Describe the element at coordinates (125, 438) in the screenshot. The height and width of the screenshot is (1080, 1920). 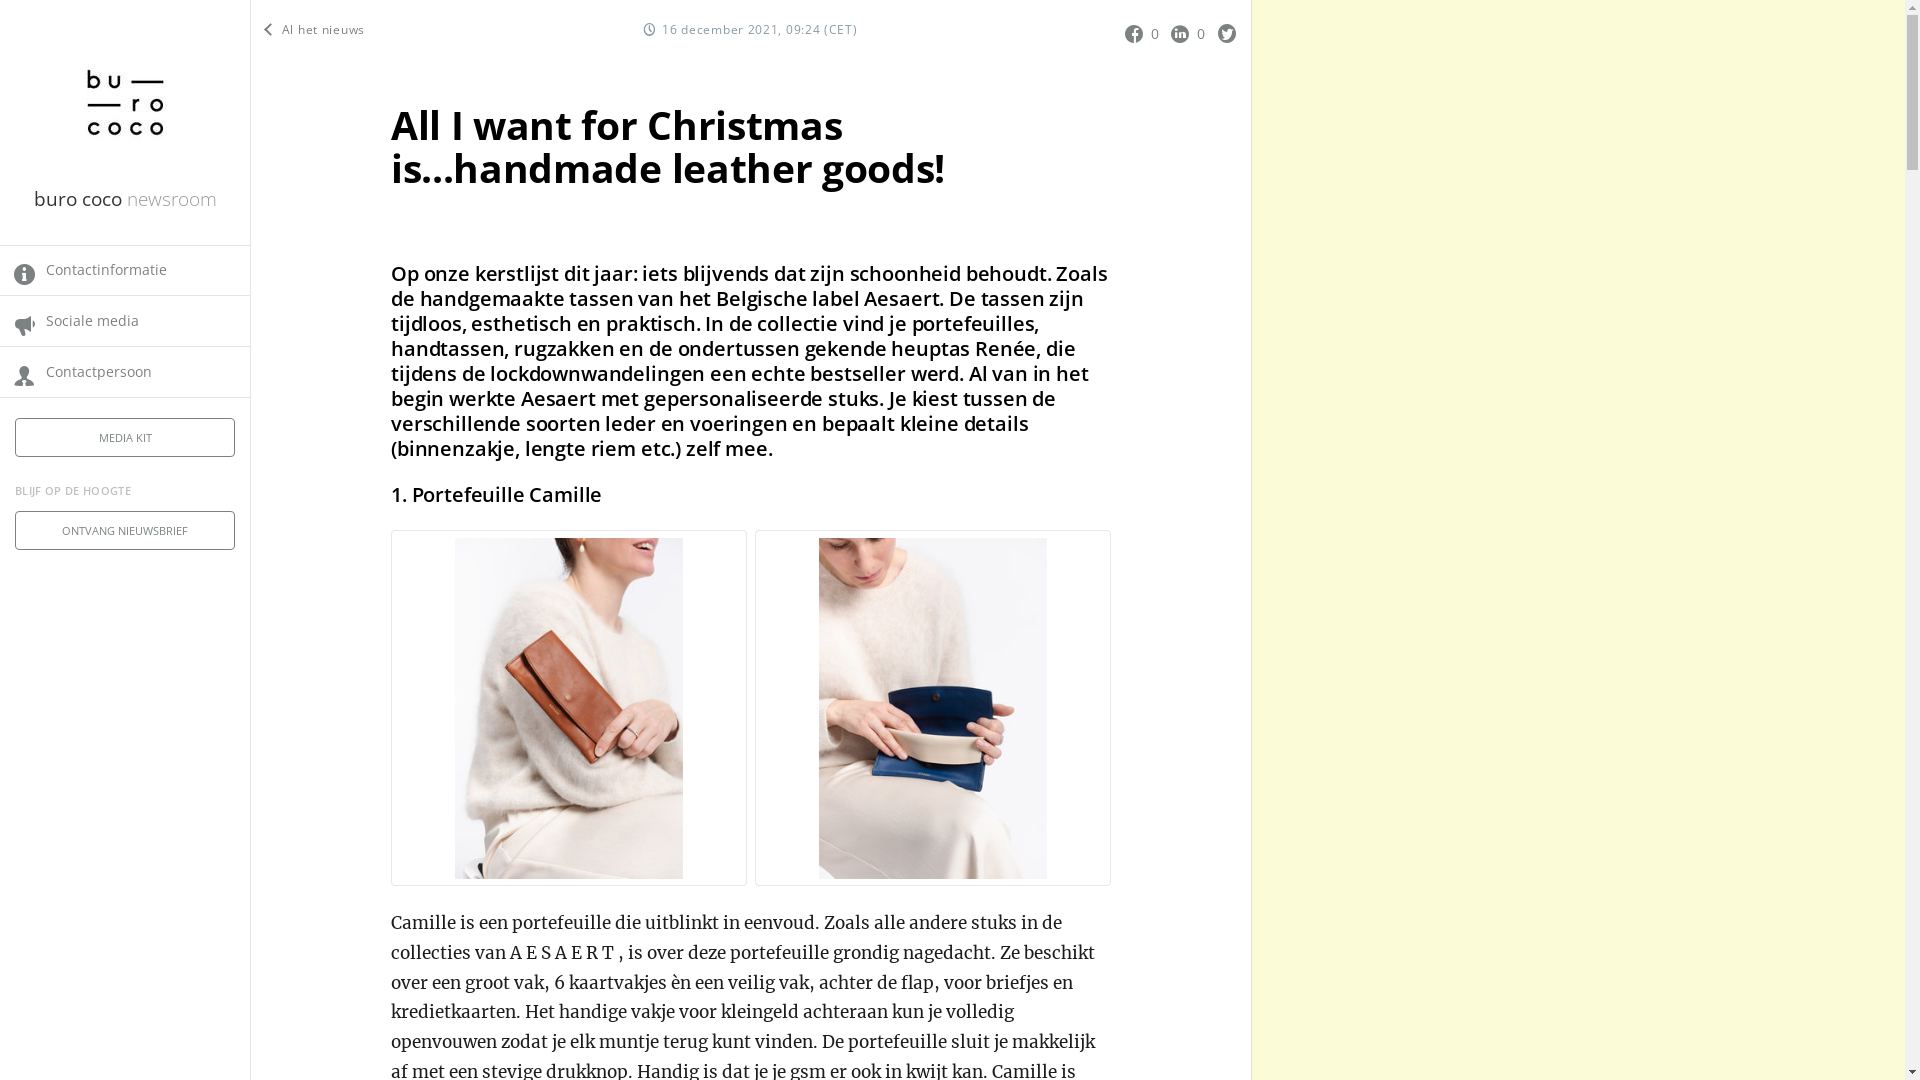
I see `MEDIA KIT` at that location.